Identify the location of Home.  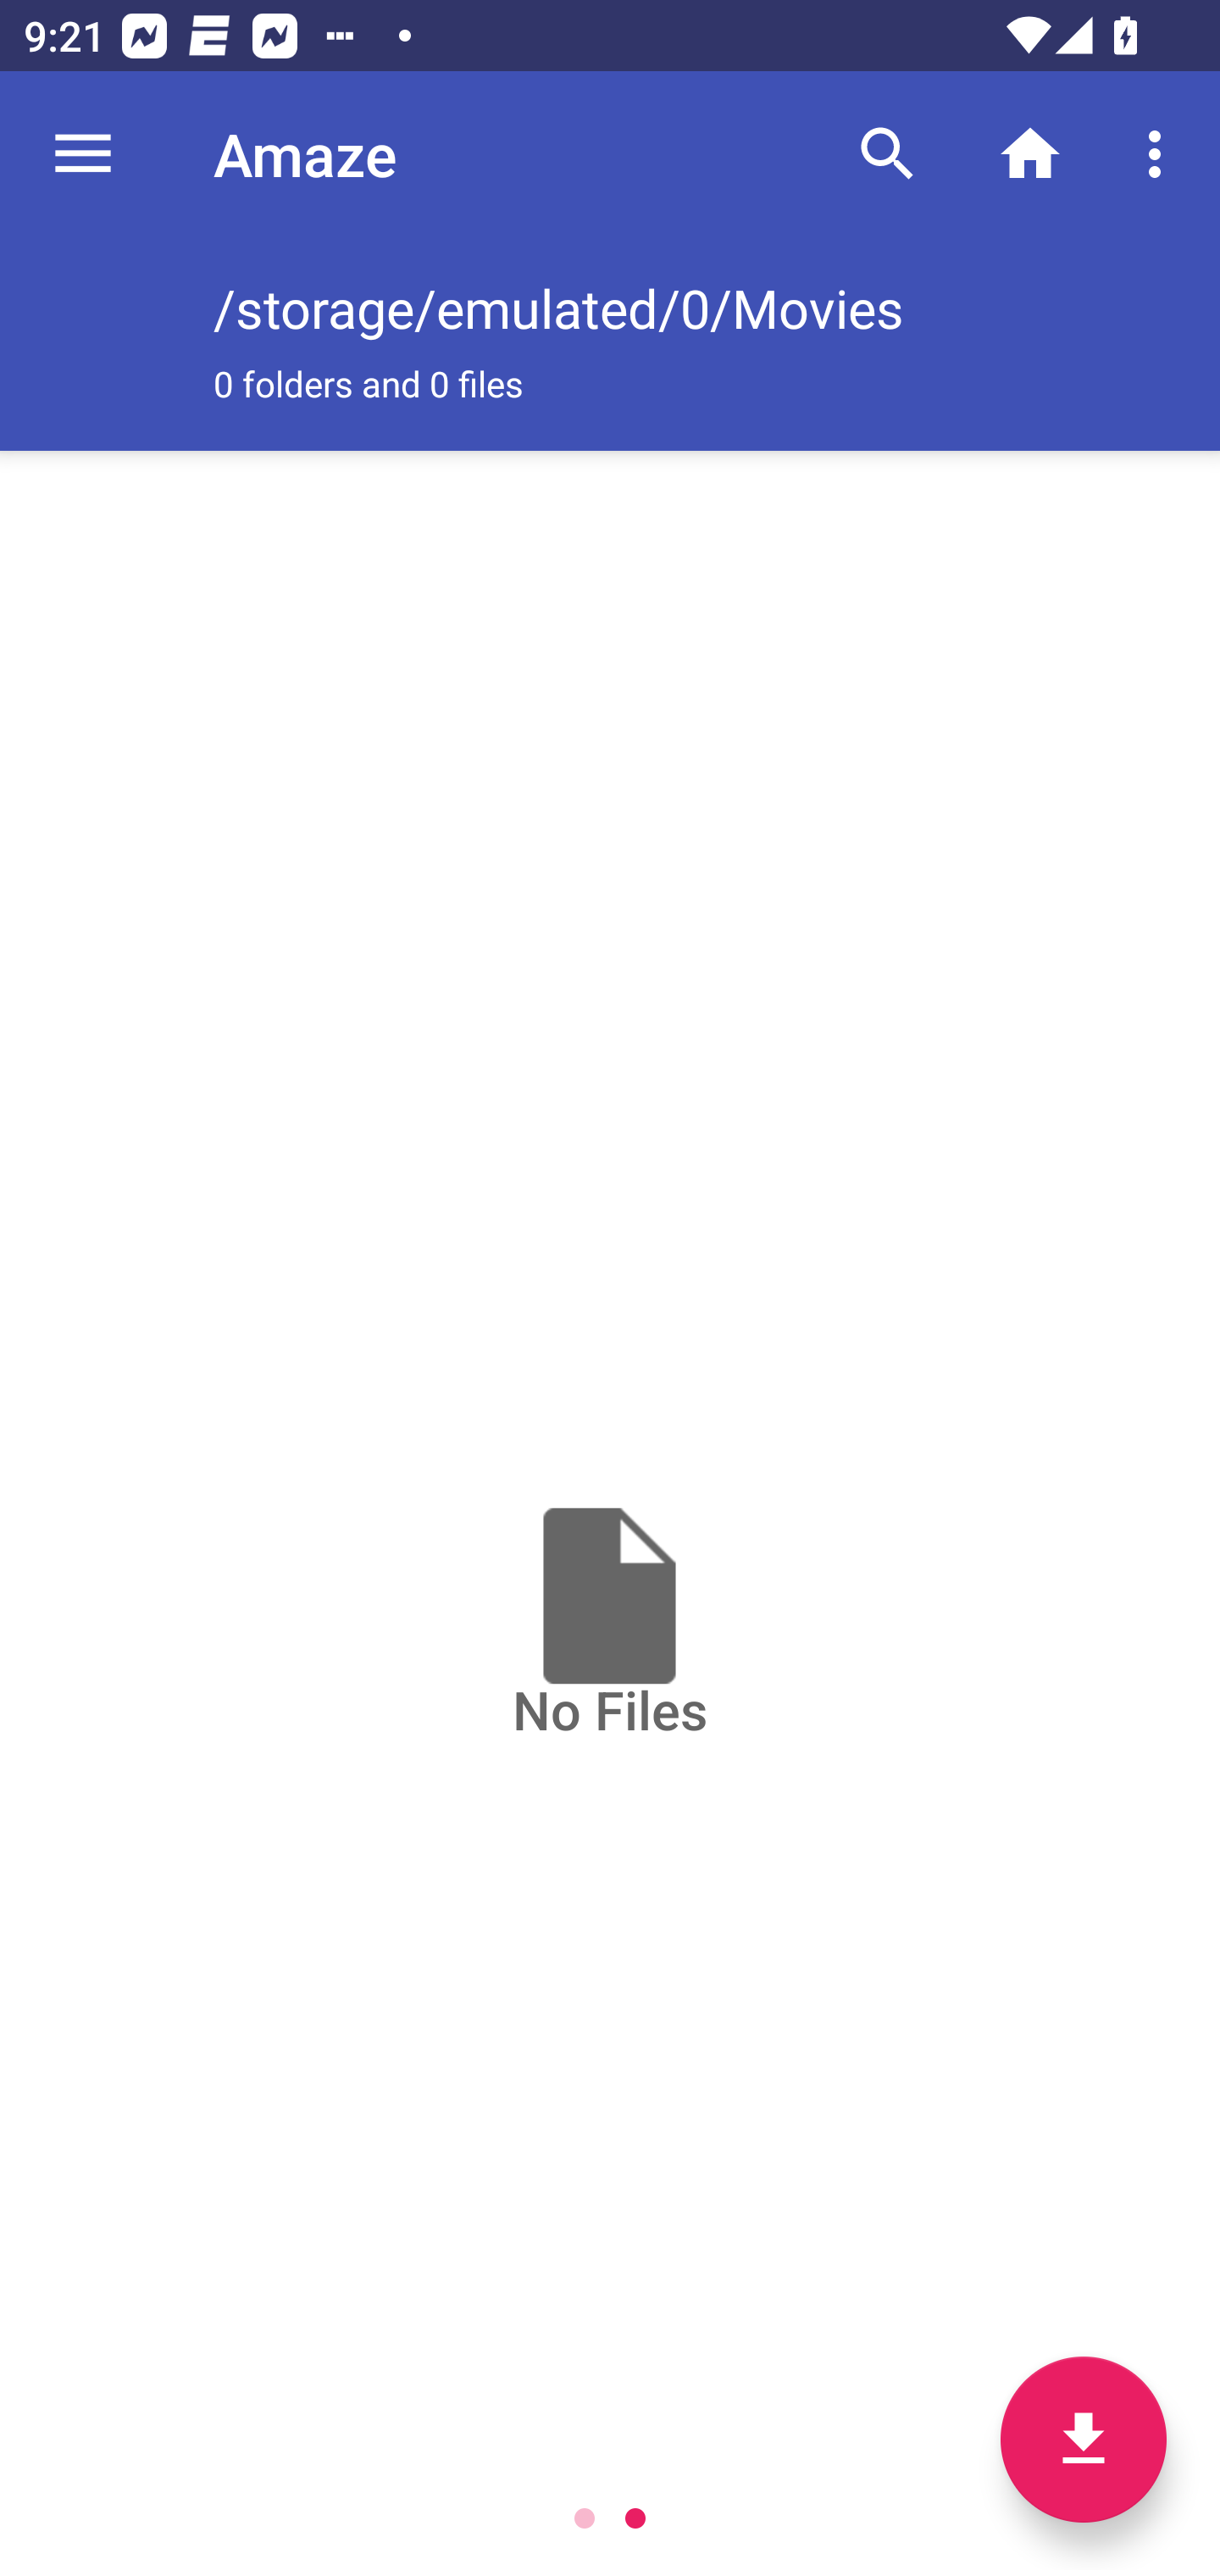
(1030, 154).